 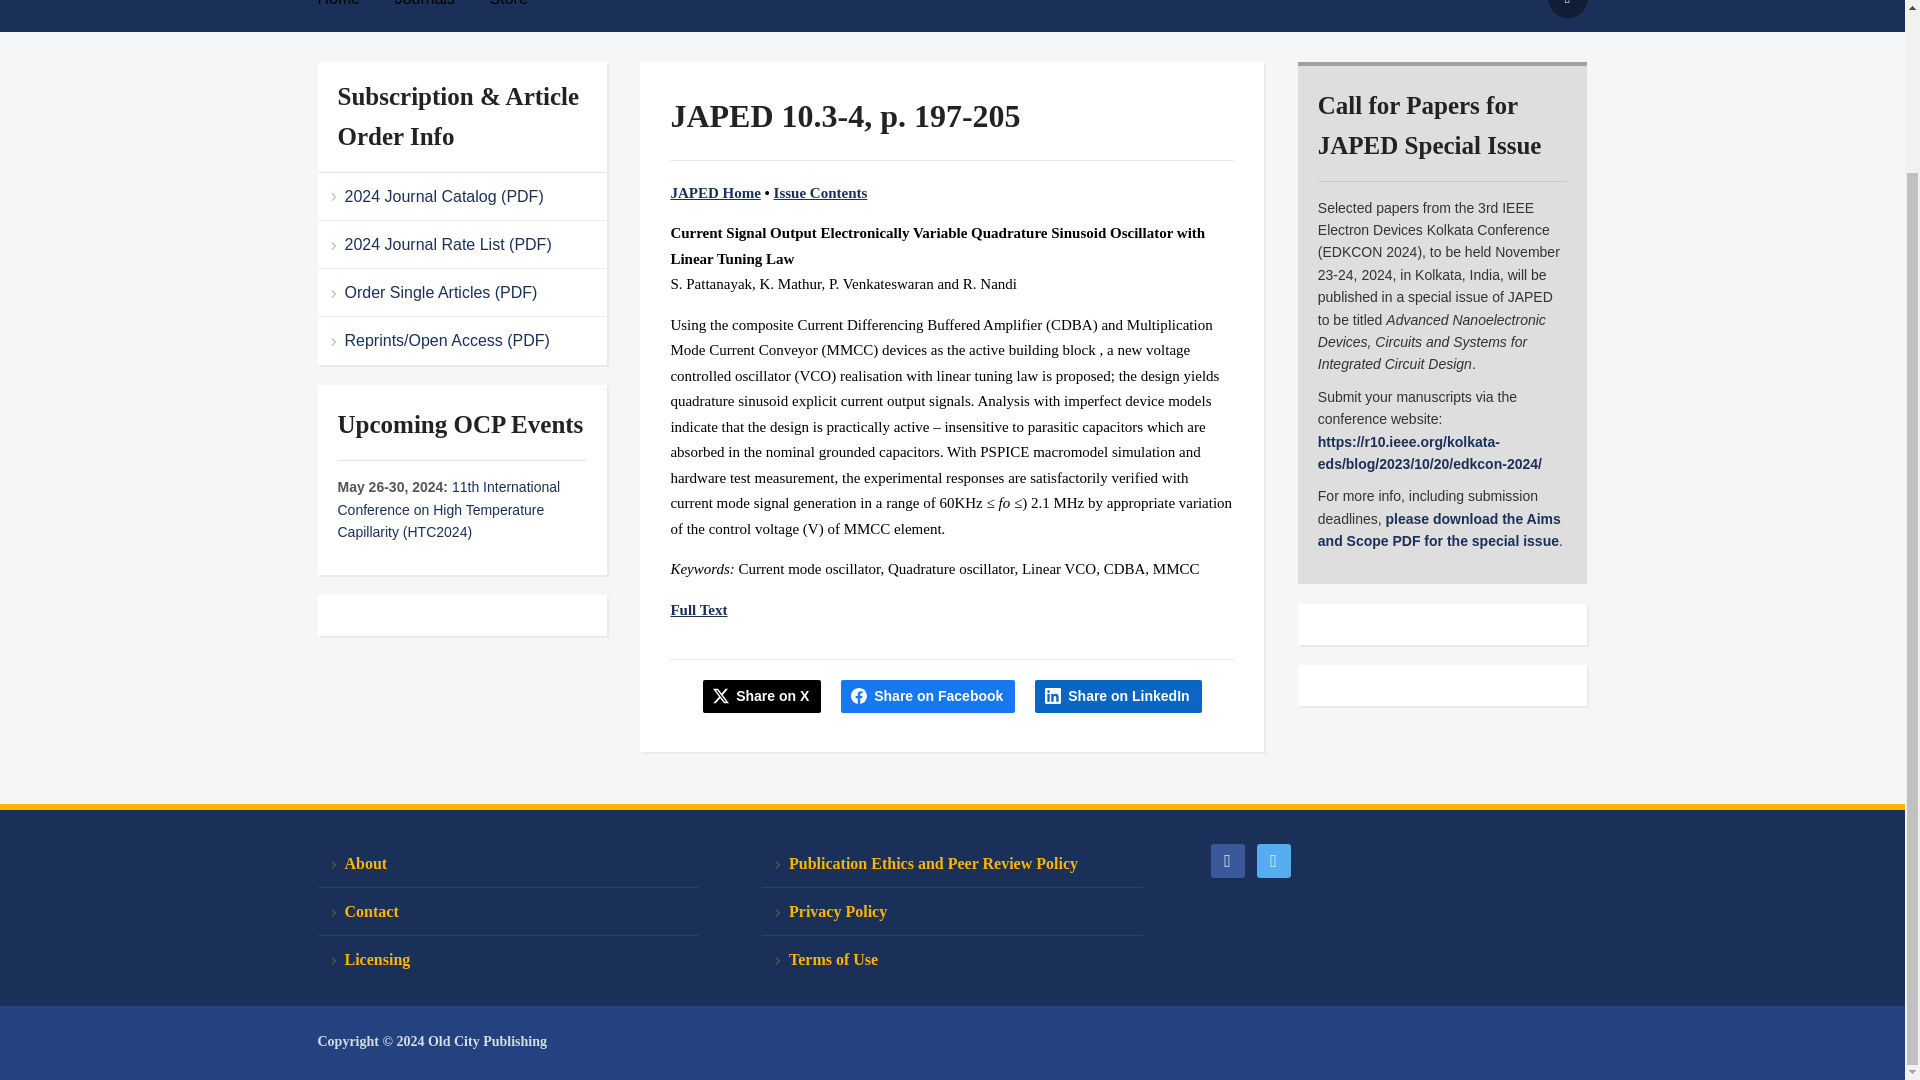 What do you see at coordinates (1272, 858) in the screenshot?
I see `Follow Me` at bounding box center [1272, 858].